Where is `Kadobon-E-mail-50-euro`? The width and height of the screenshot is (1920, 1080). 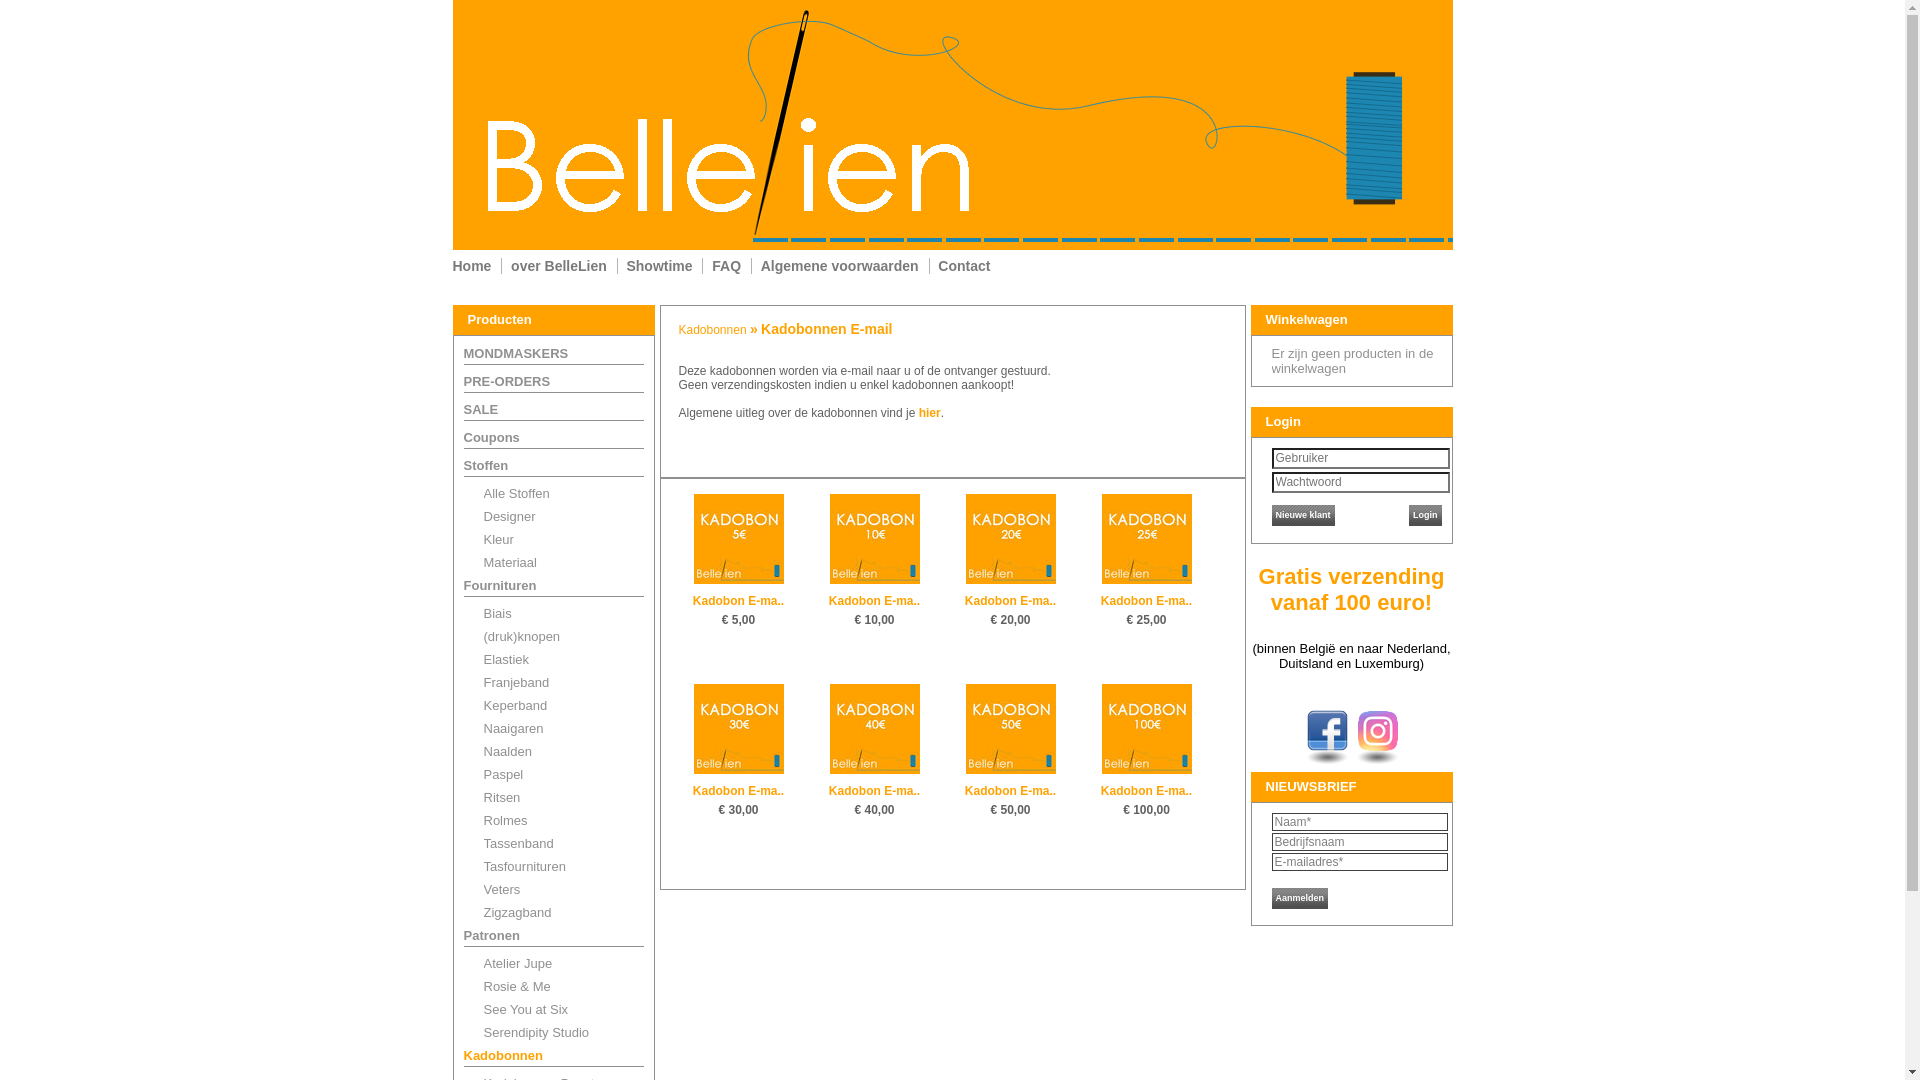 Kadobon-E-mail-50-euro is located at coordinates (1011, 729).